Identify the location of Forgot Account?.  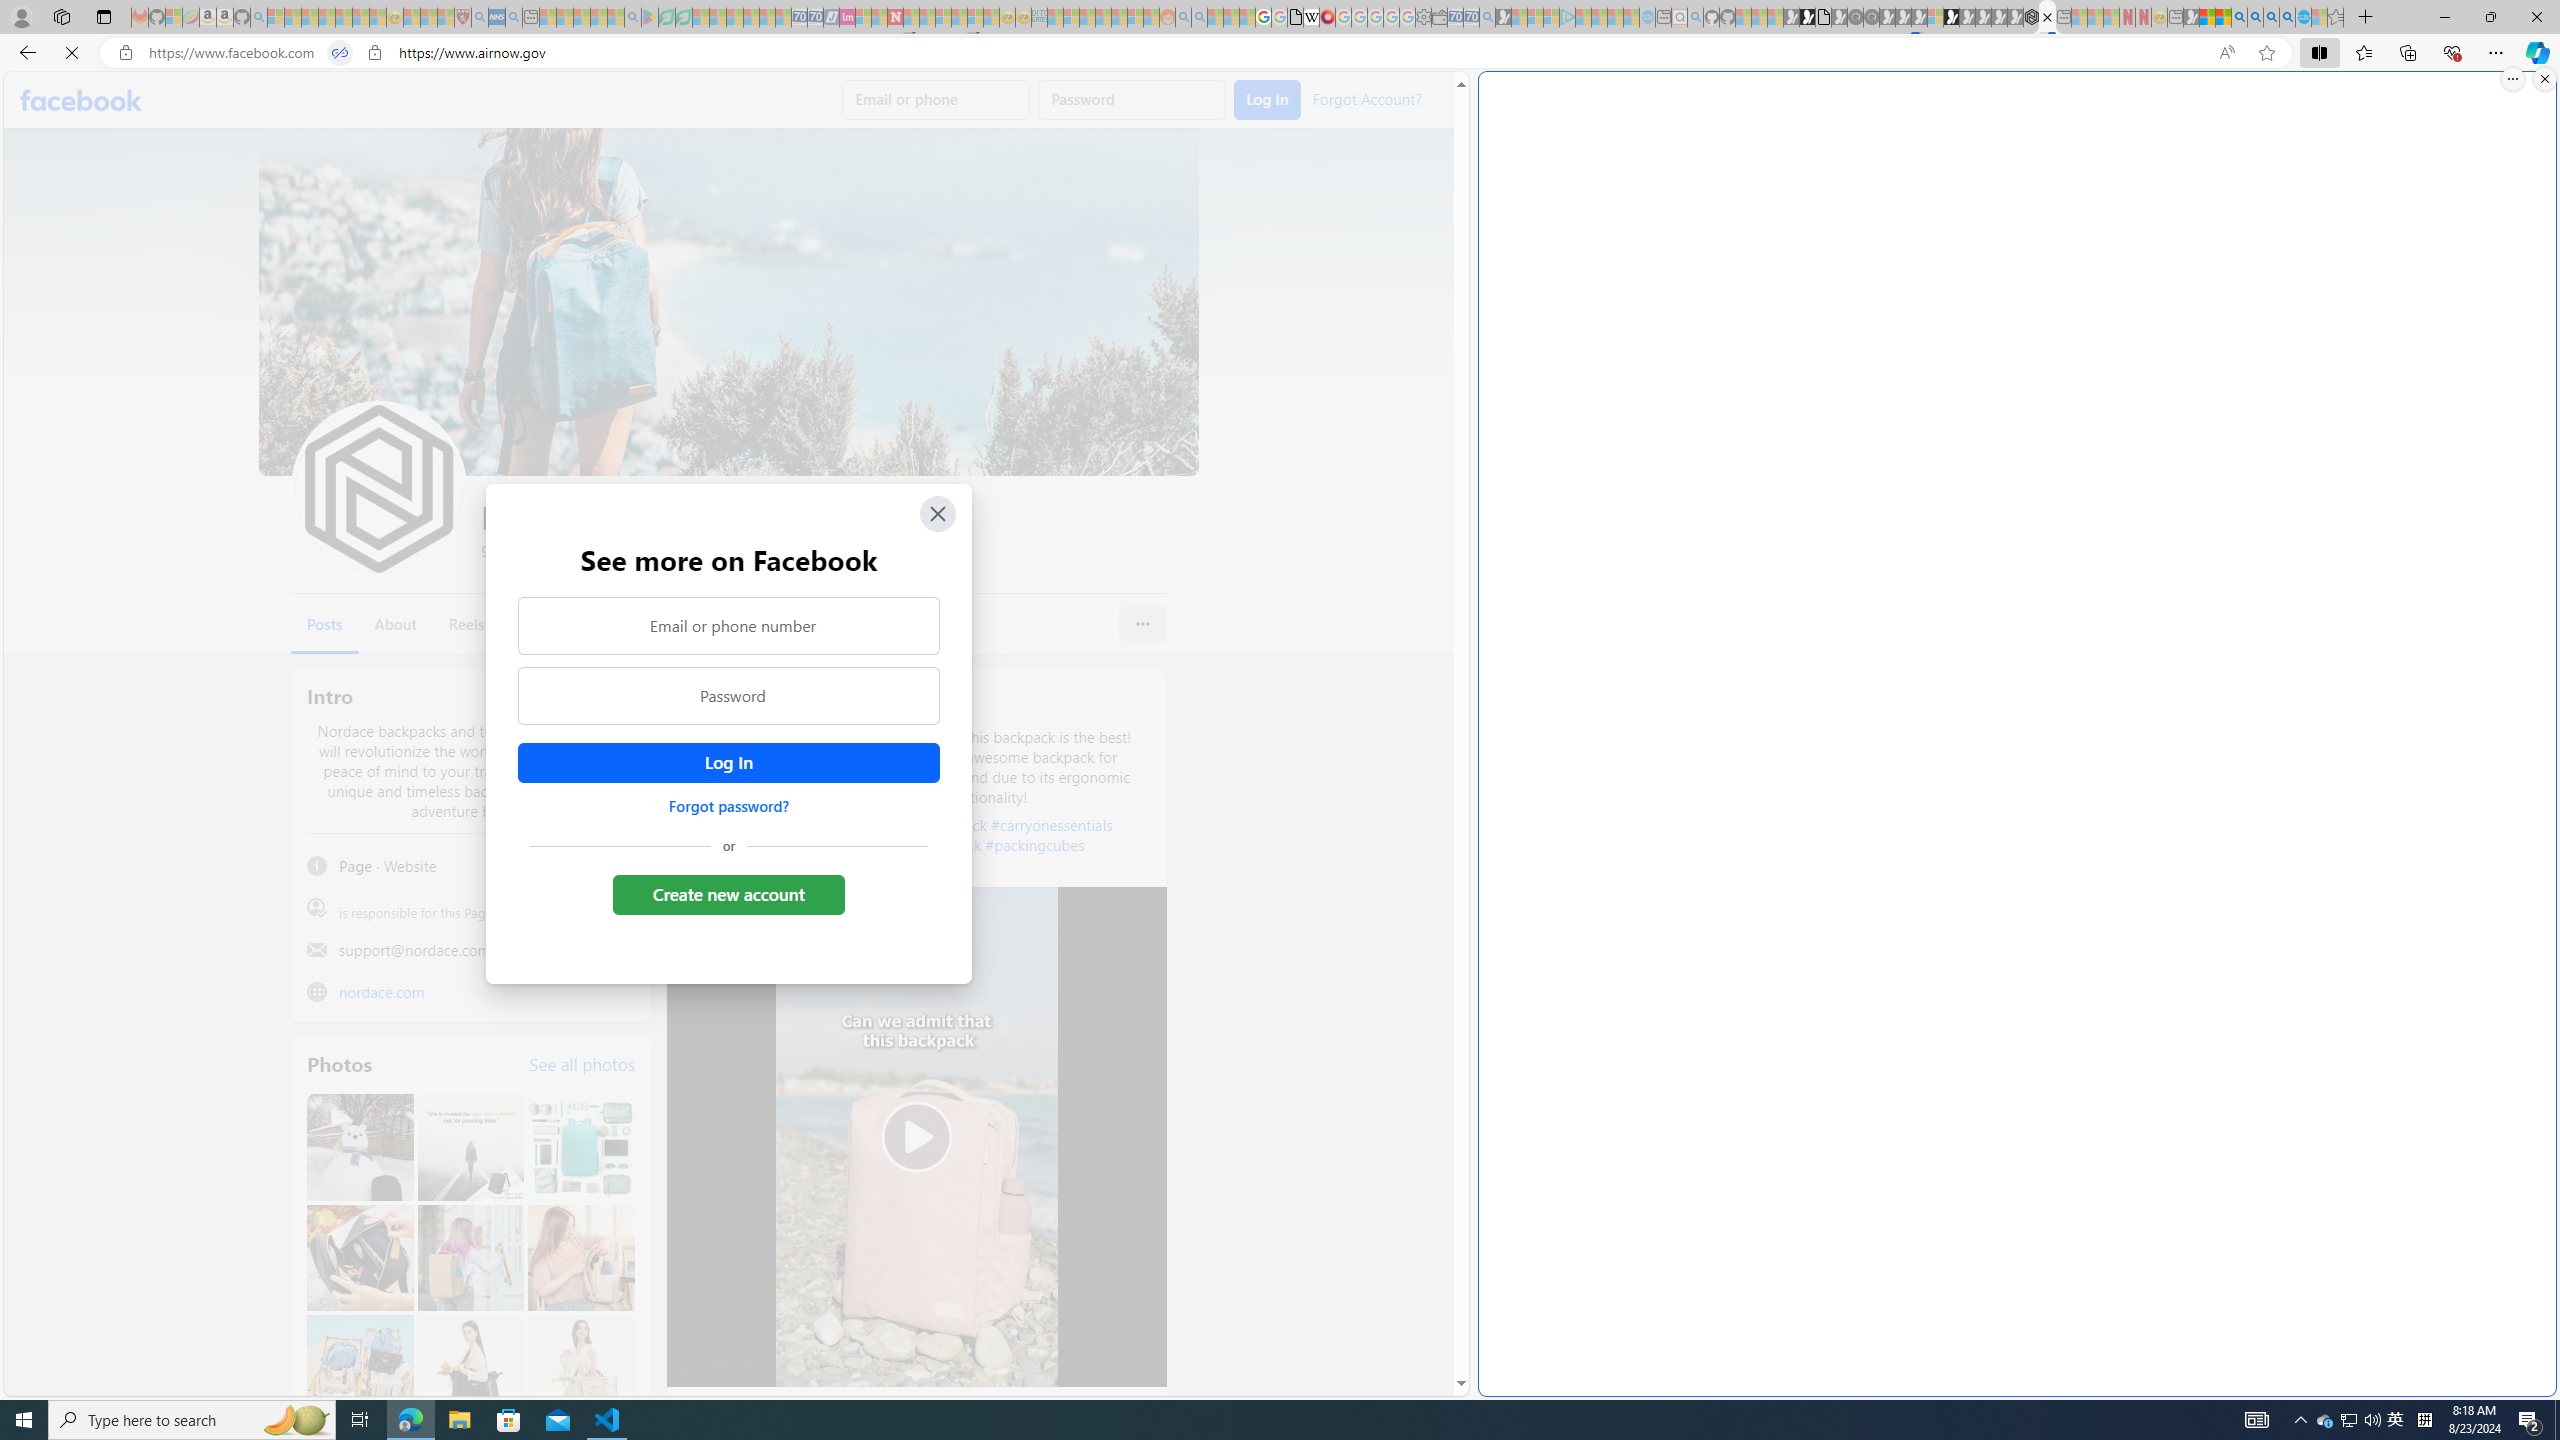
(1365, 98).